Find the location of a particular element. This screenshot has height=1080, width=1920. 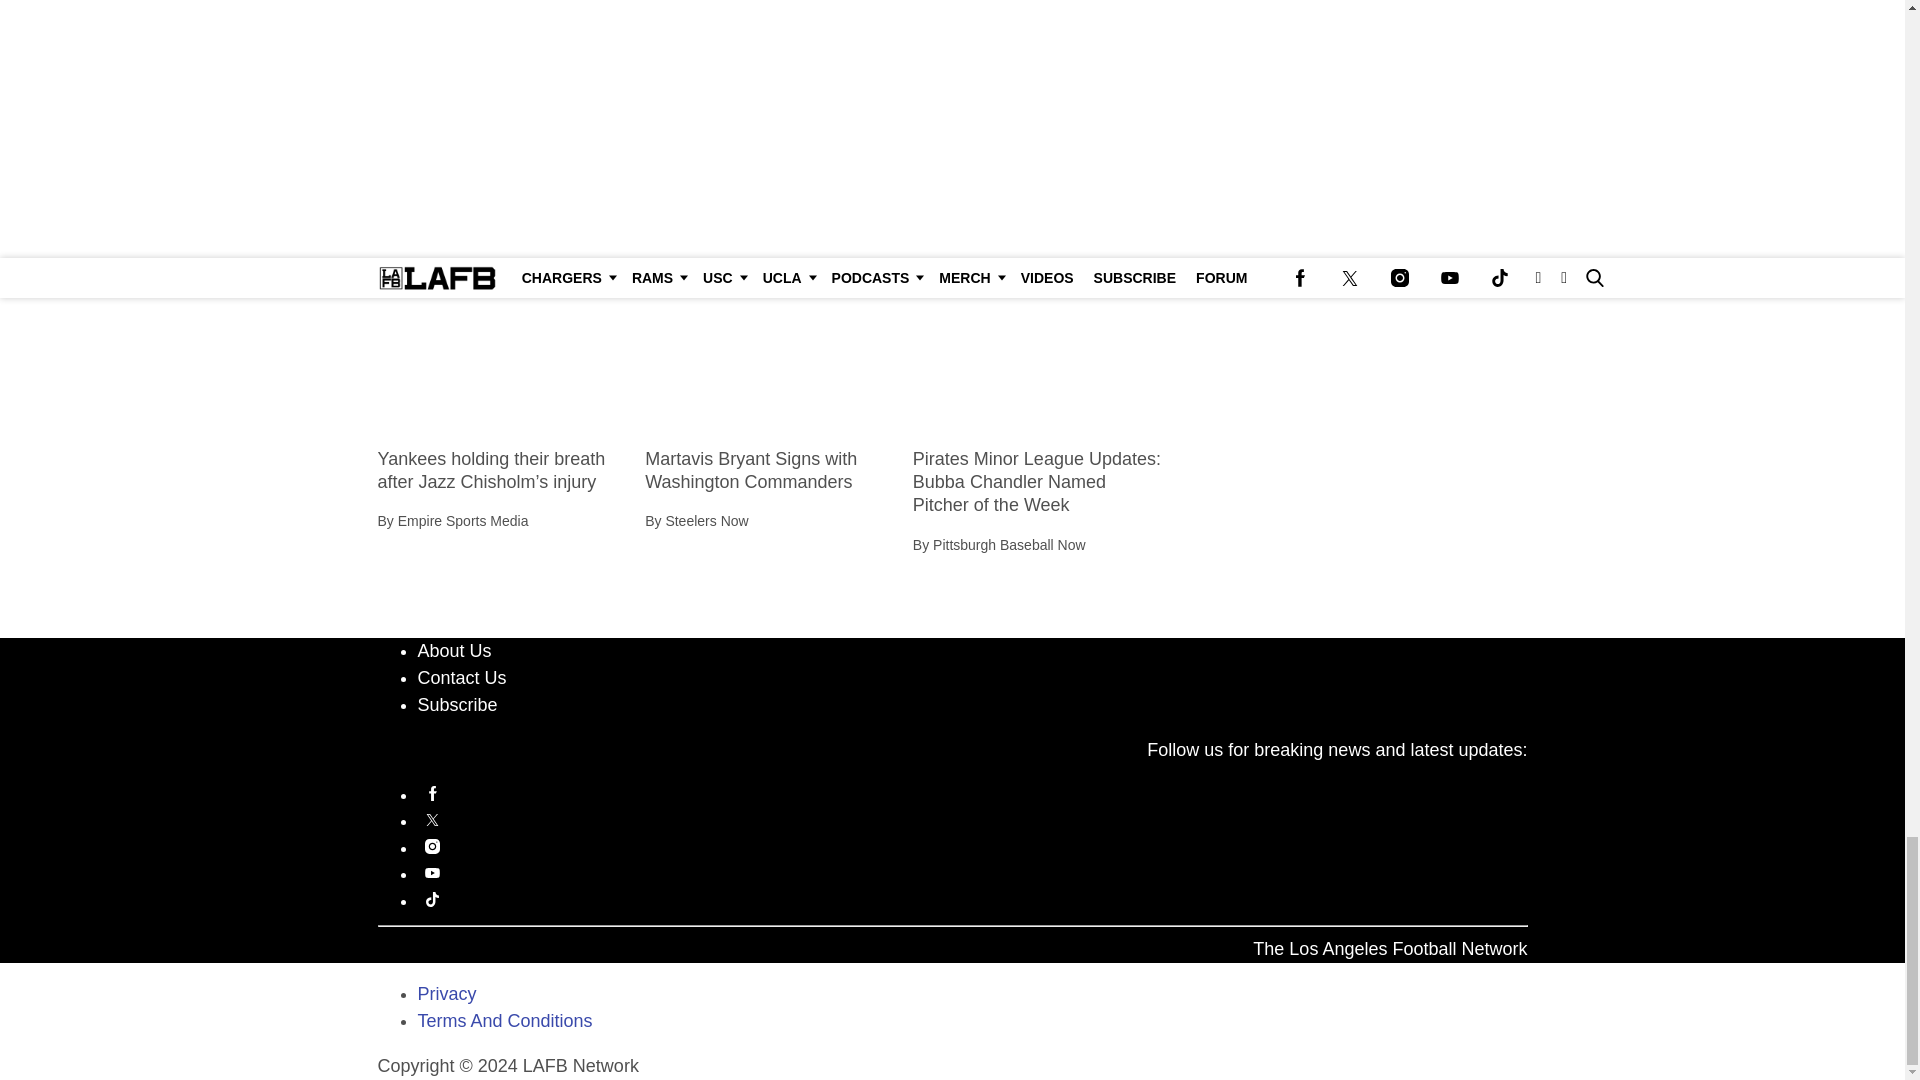

Subscribe to our YouTube channel is located at coordinates (973, 872).